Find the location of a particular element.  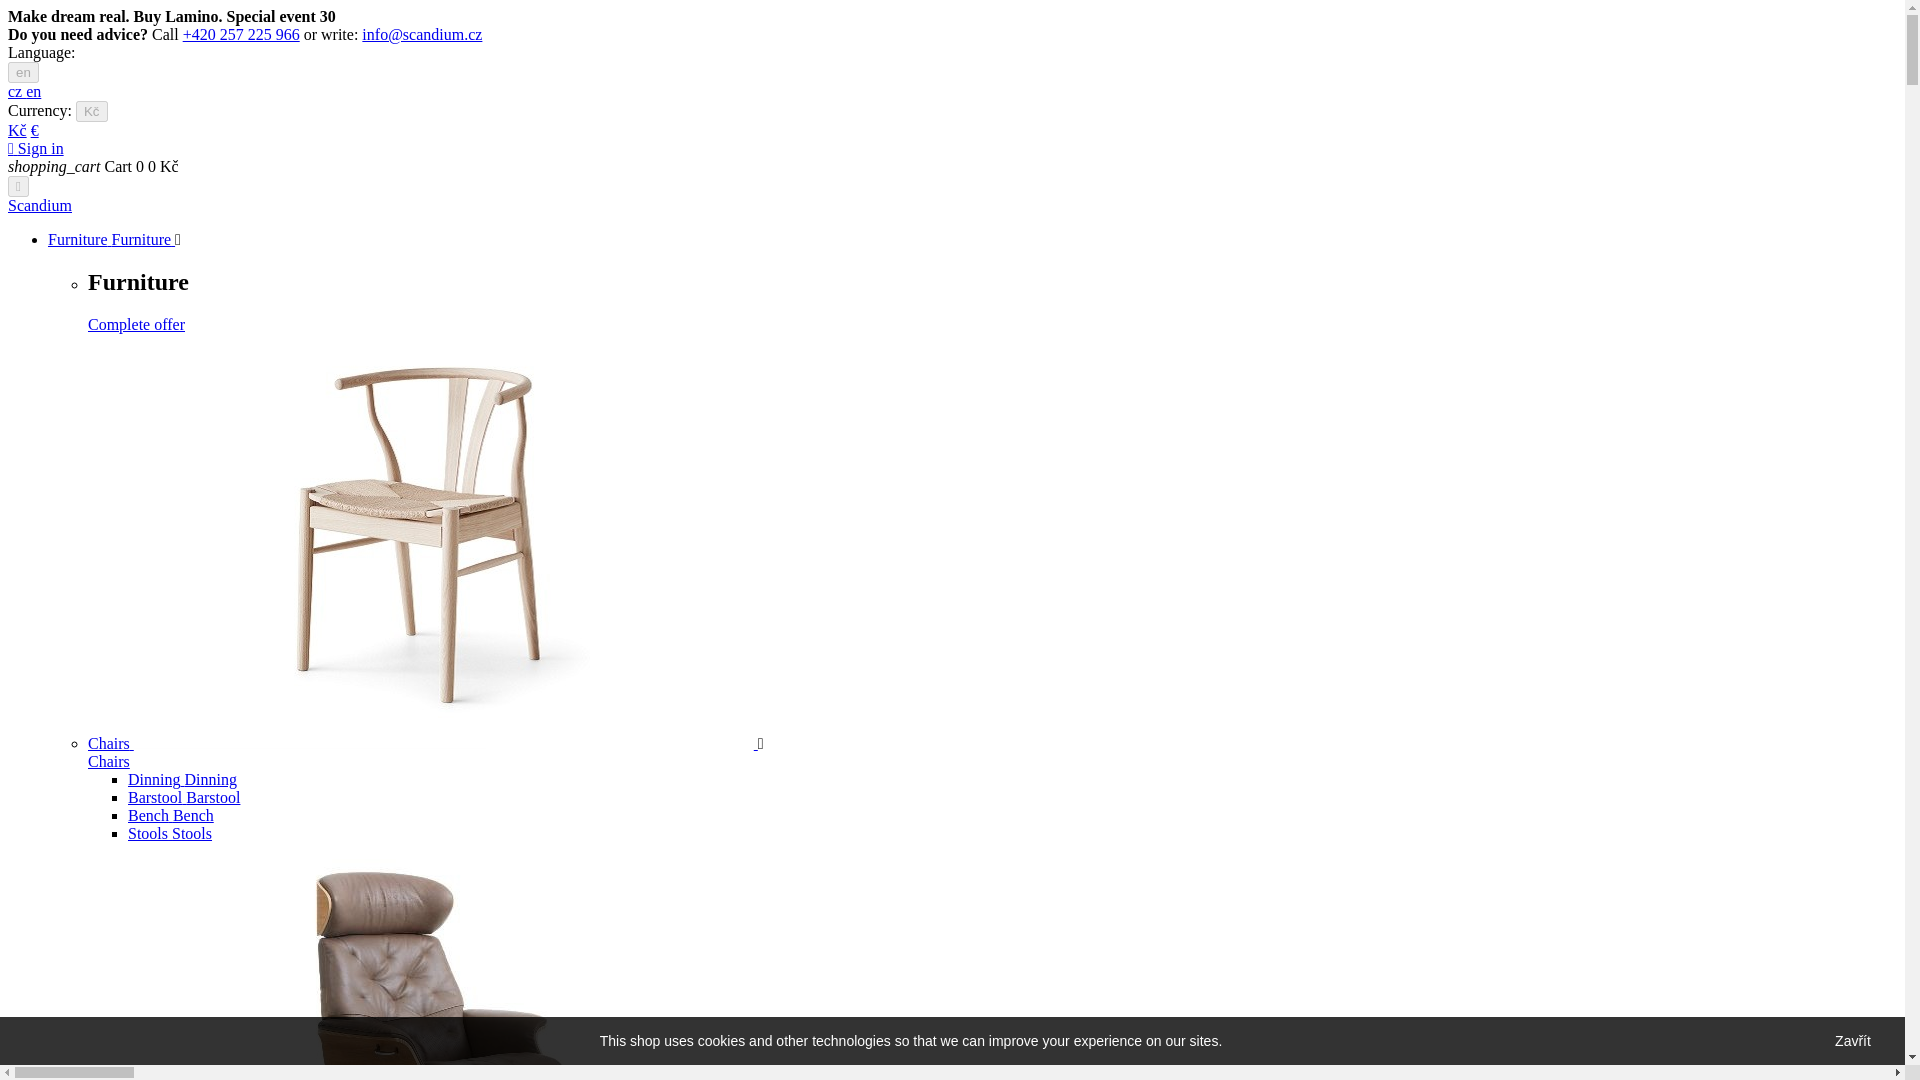

Dinning Dinning is located at coordinates (182, 780).